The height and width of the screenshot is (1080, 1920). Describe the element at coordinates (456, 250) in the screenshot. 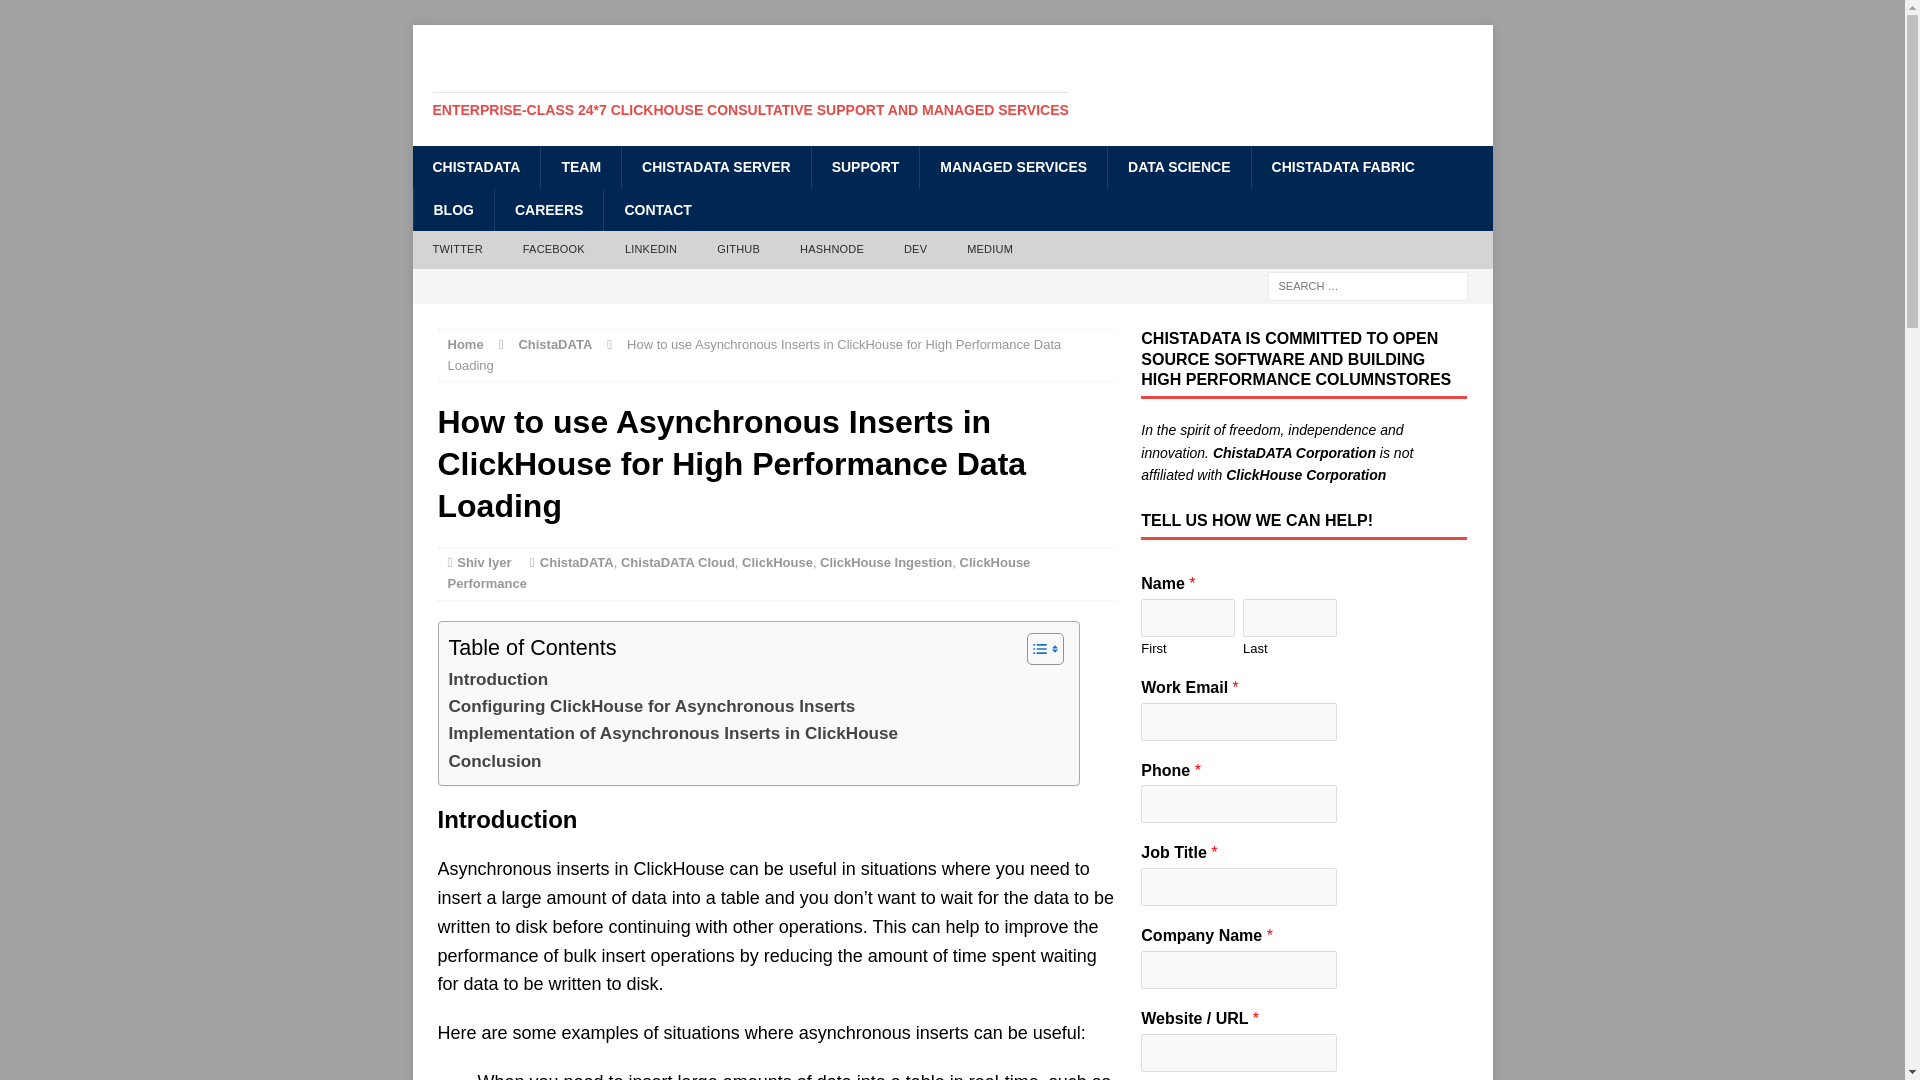

I see `TWITTER` at that location.